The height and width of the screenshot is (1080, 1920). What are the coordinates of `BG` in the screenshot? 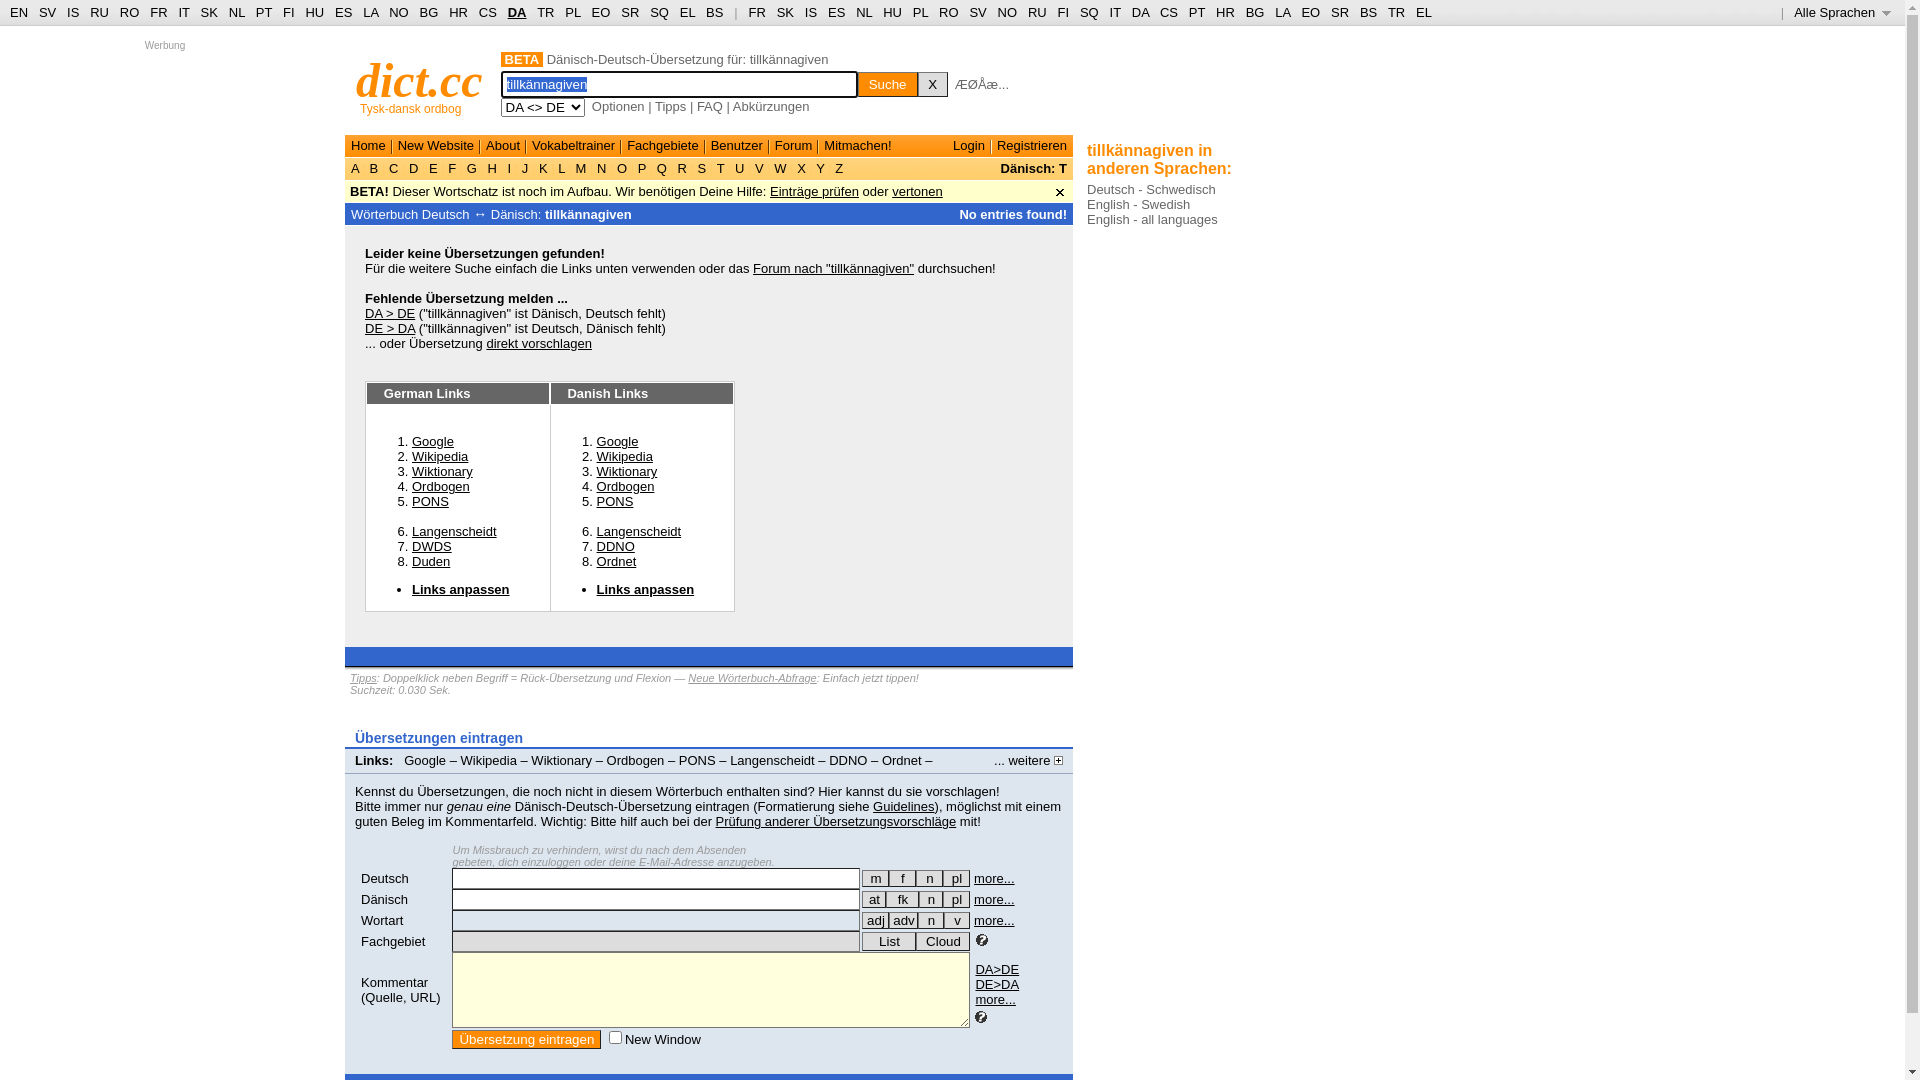 It's located at (1256, 12).